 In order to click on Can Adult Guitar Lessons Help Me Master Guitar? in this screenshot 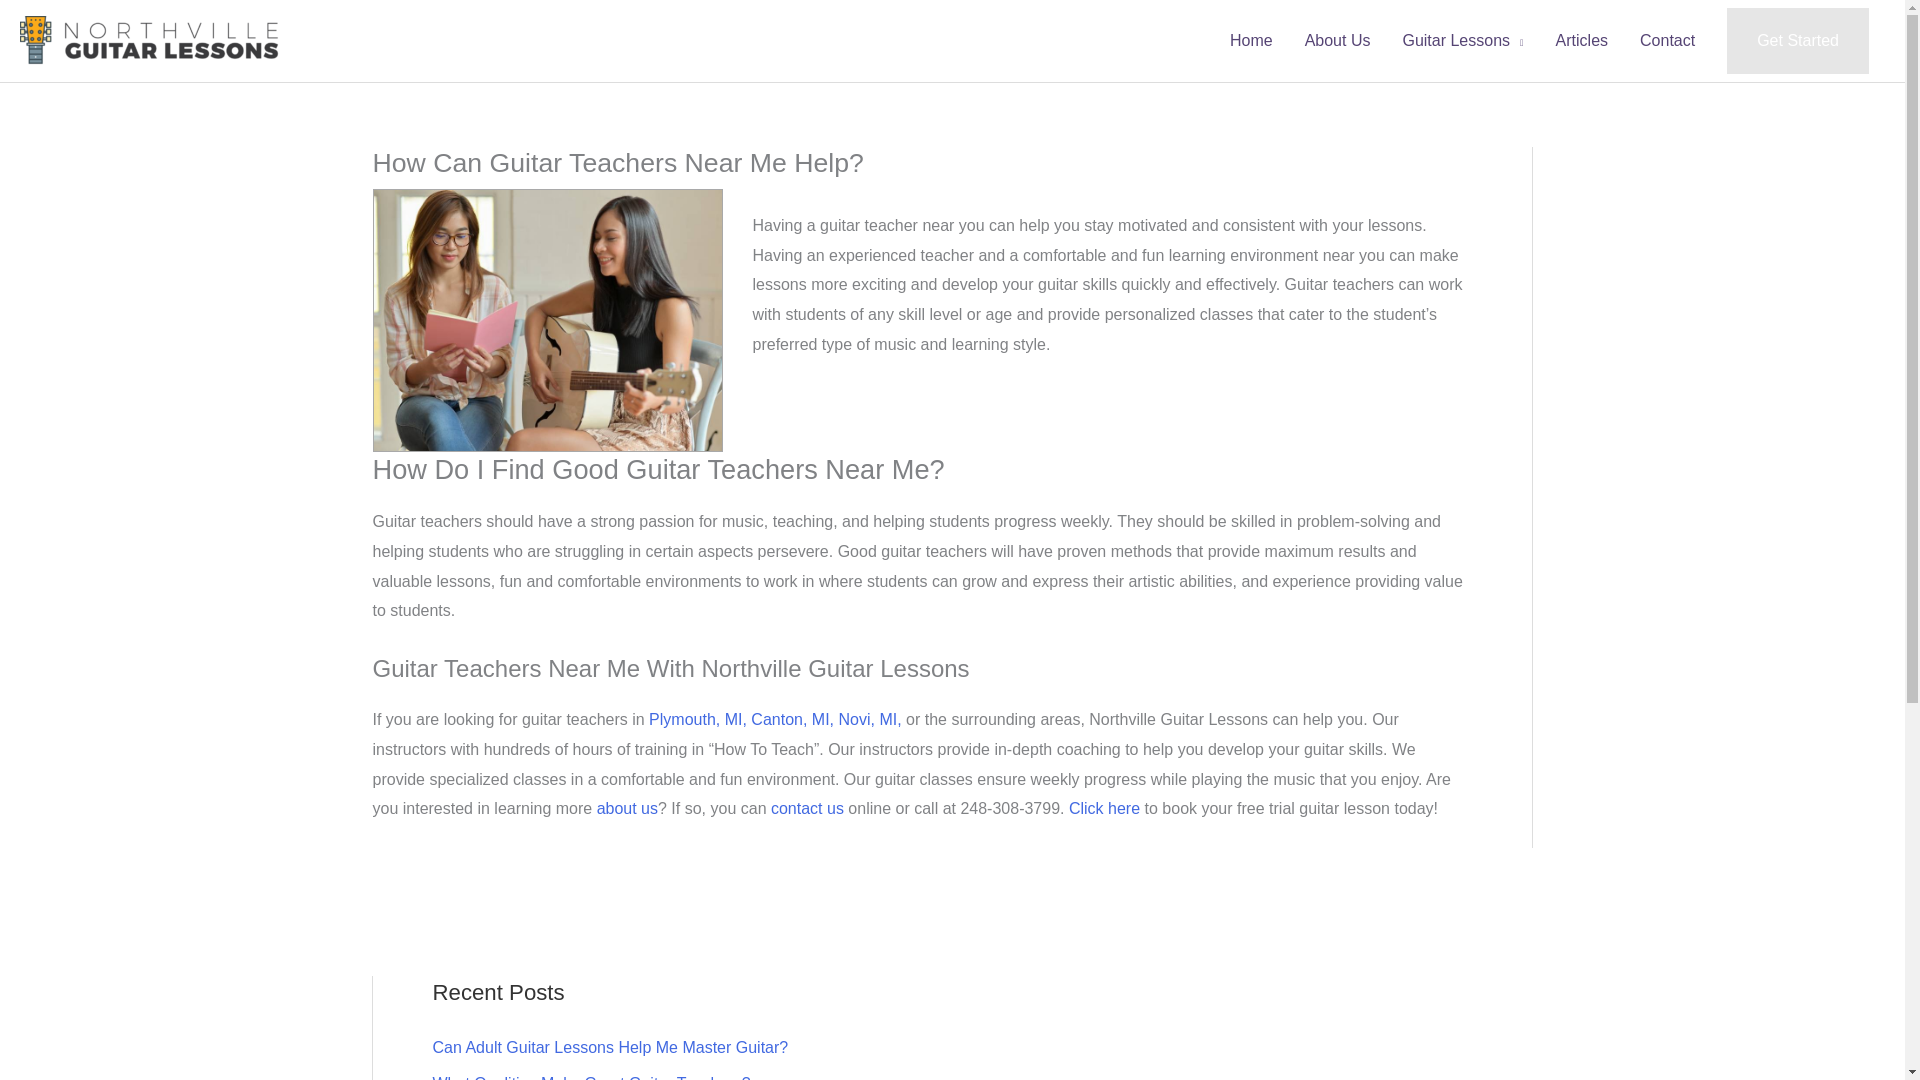, I will do `click(610, 1047)`.